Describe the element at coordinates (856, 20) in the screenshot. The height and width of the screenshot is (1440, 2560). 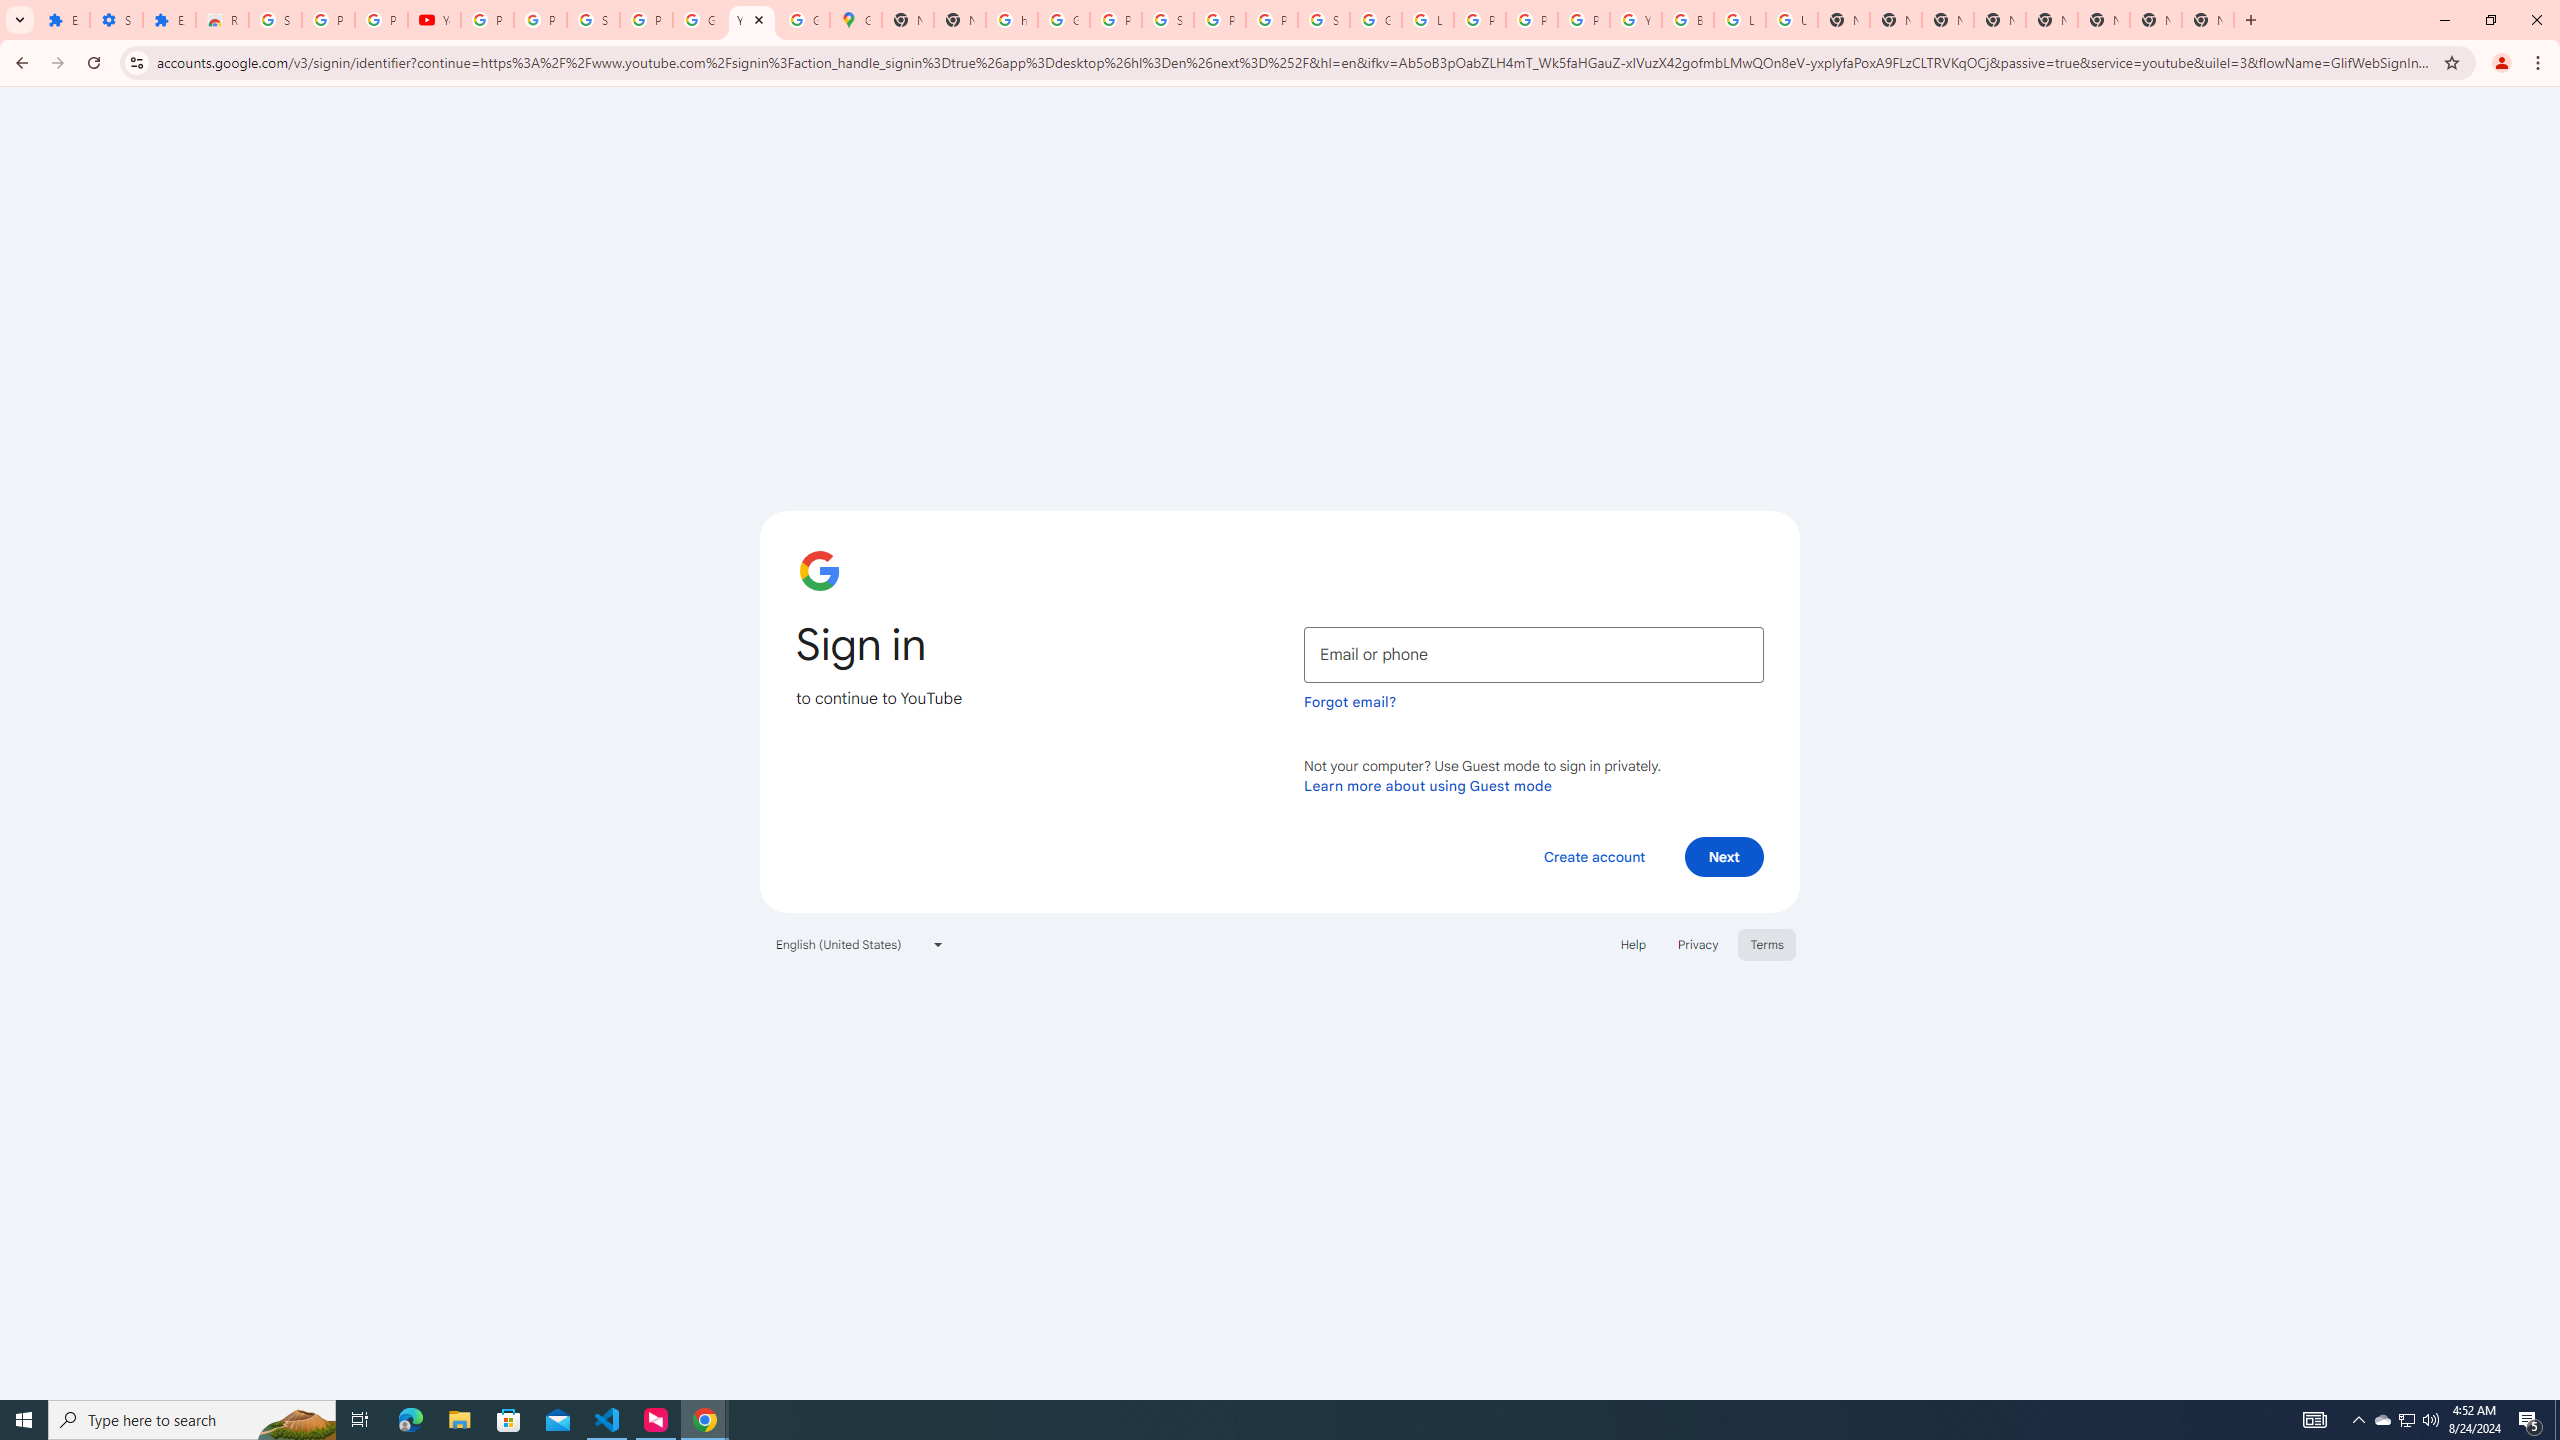
I see `Google Maps` at that location.